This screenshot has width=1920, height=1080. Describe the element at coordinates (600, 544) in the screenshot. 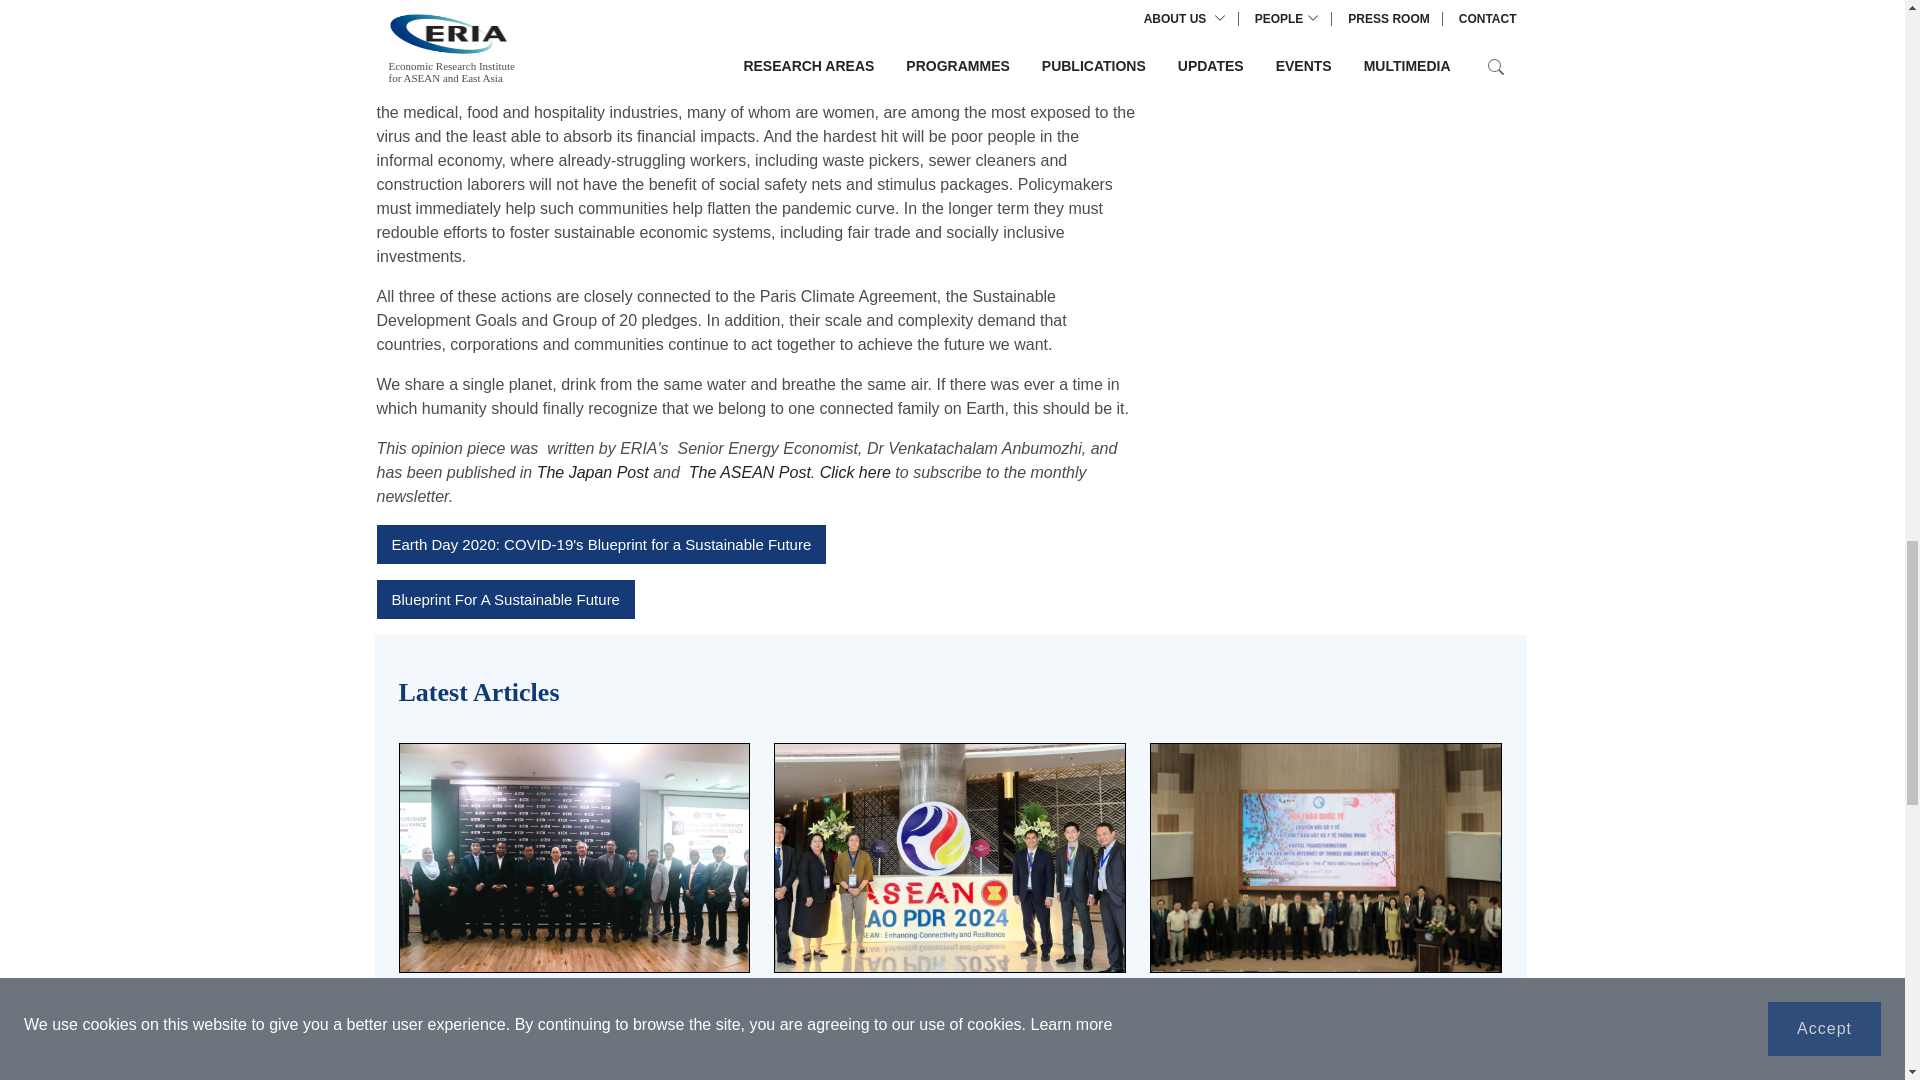

I see `Read this oped in The Japan Times` at that location.